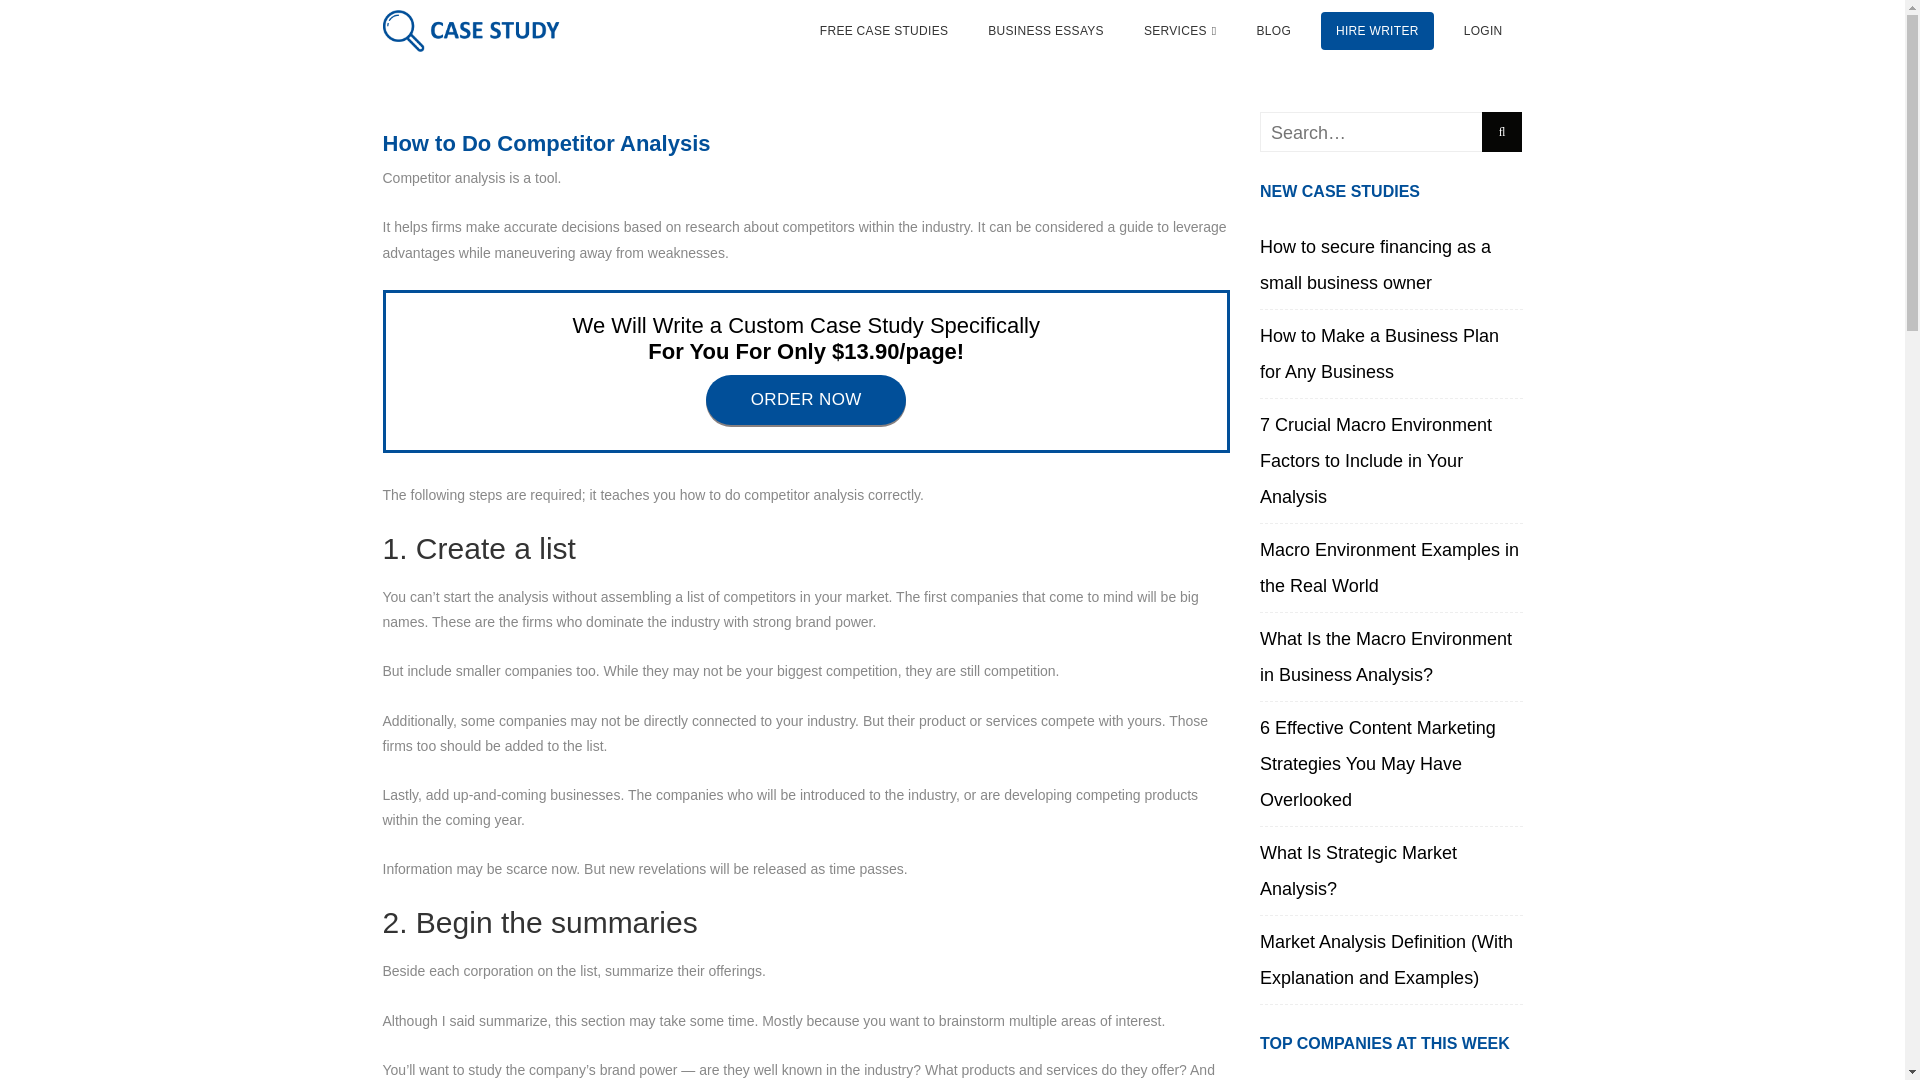  I want to click on FREE CASE STUDIES, so click(884, 31).